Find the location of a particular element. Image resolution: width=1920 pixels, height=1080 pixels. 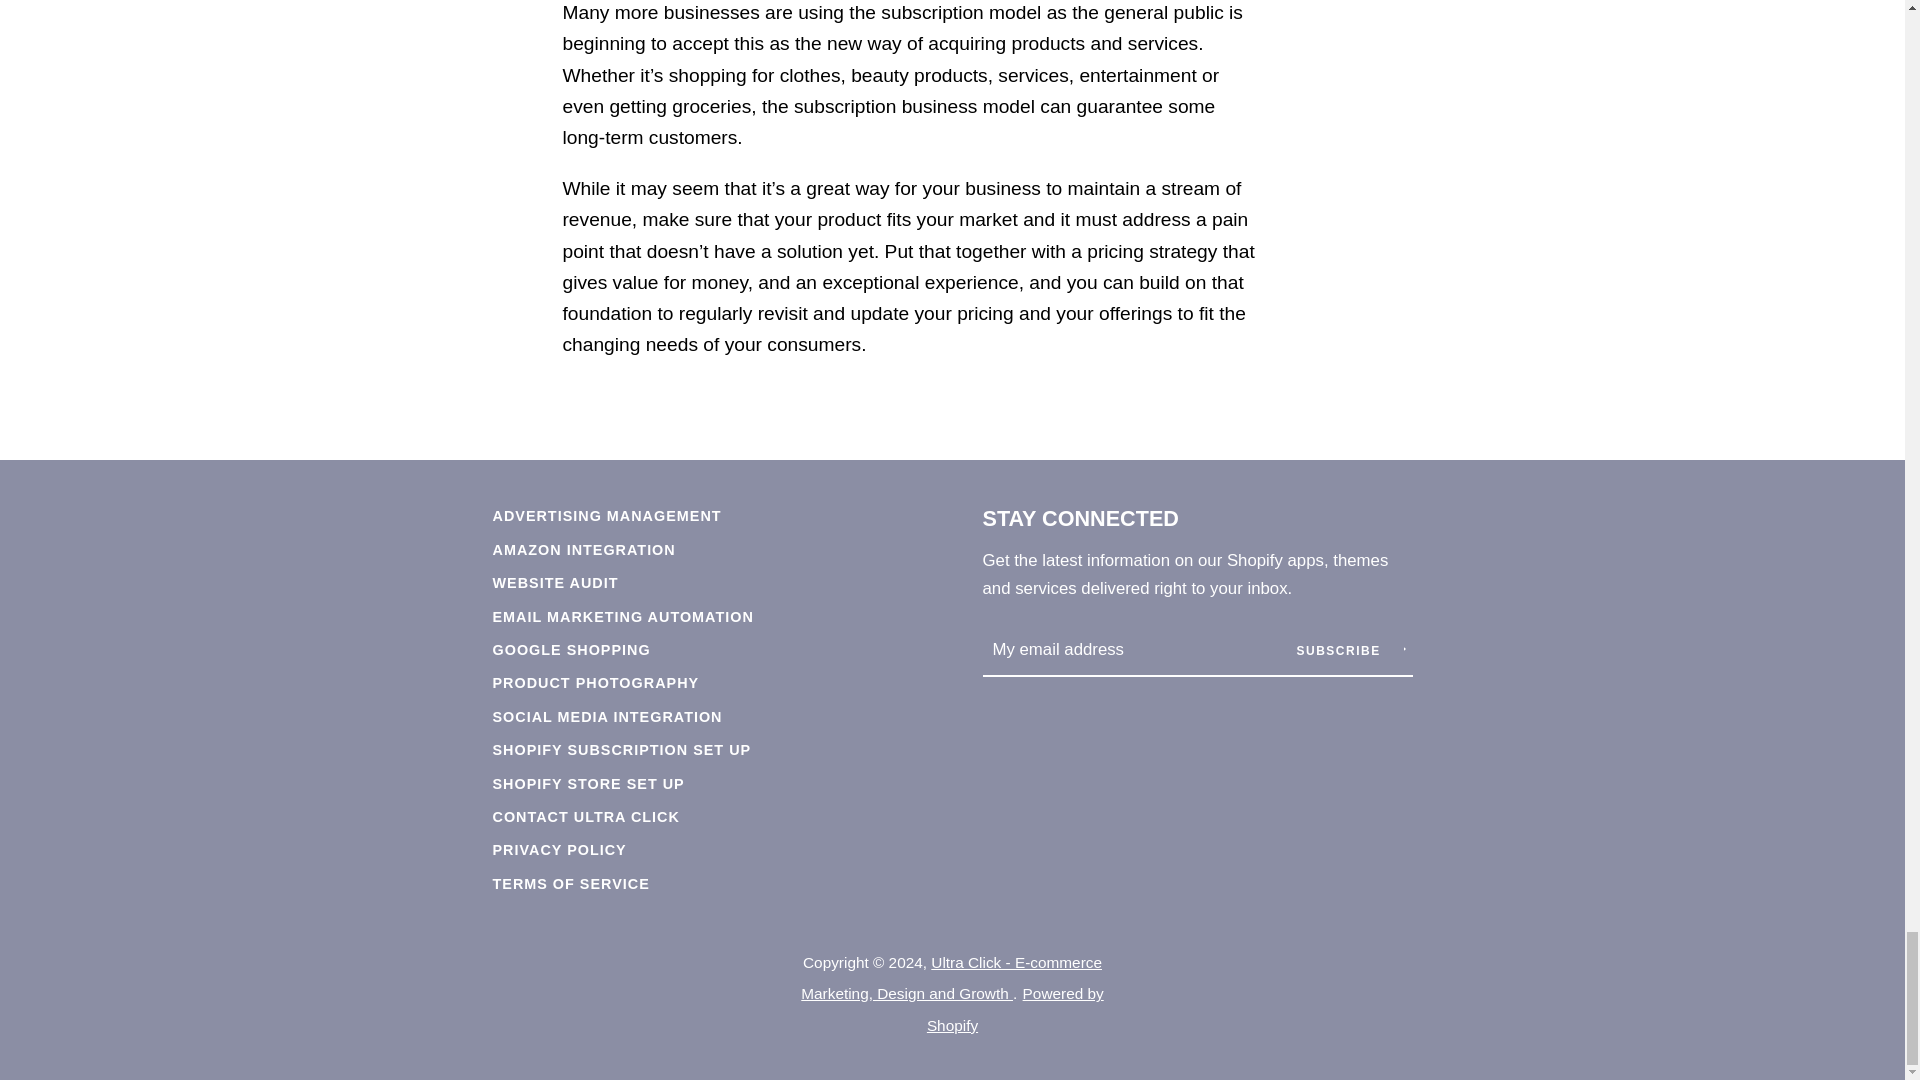

SHOPIFY STORE SET UP is located at coordinates (587, 784).